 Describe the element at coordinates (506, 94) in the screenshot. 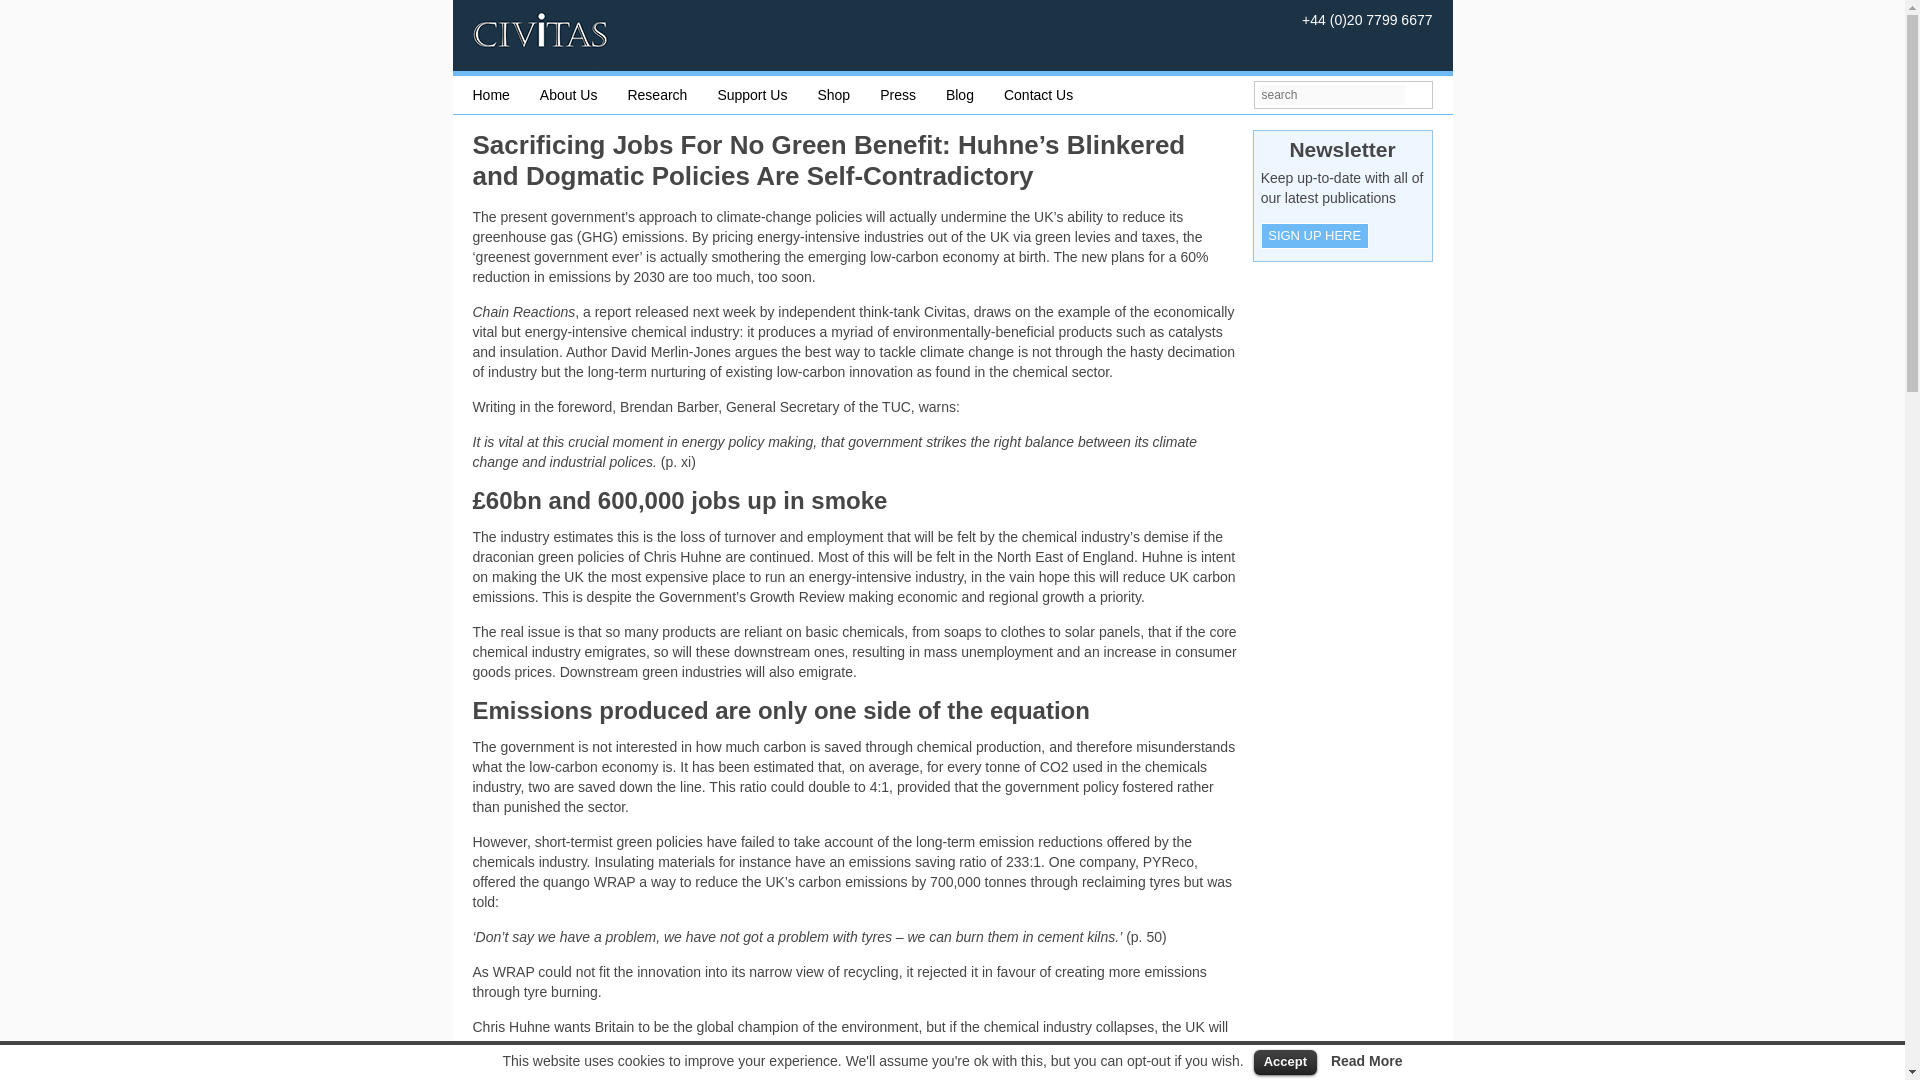

I see `Home` at that location.